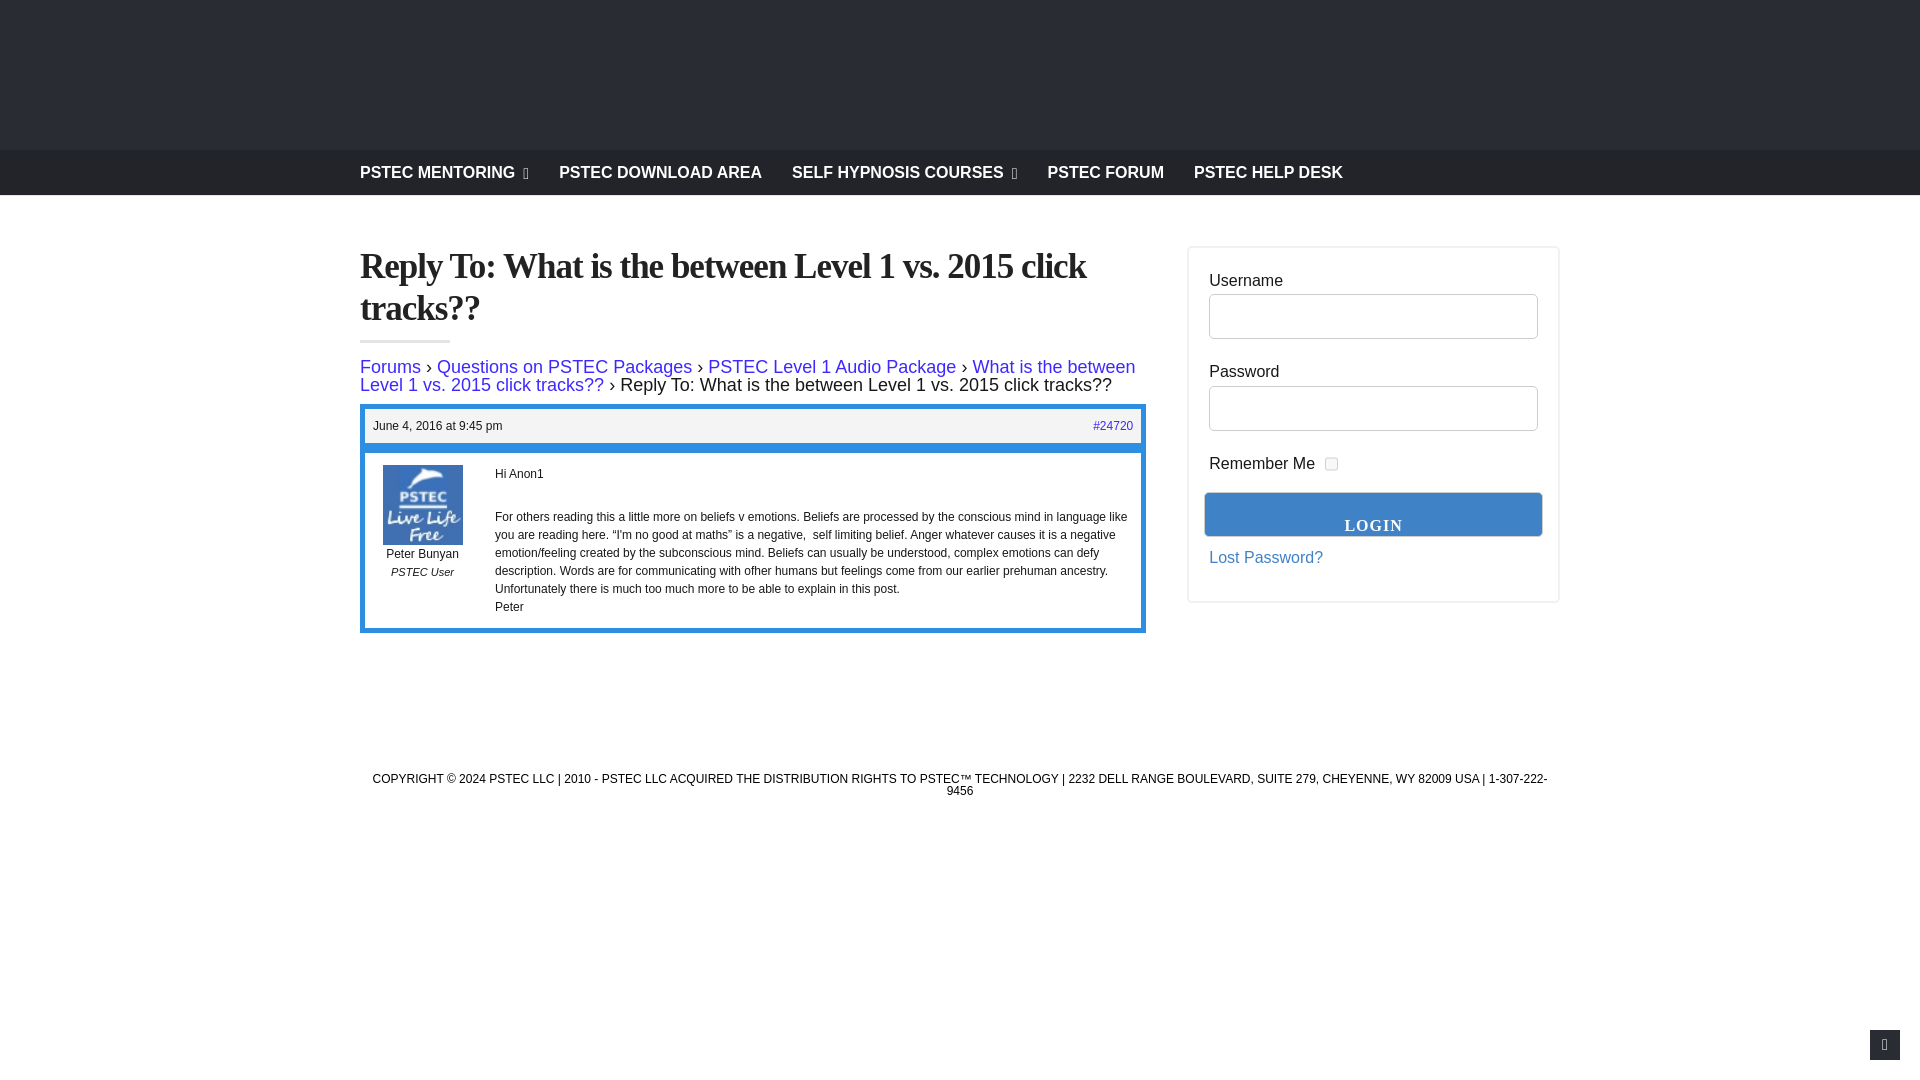  Describe the element at coordinates (1268, 172) in the screenshot. I see `PSTEC HELP DESK` at that location.